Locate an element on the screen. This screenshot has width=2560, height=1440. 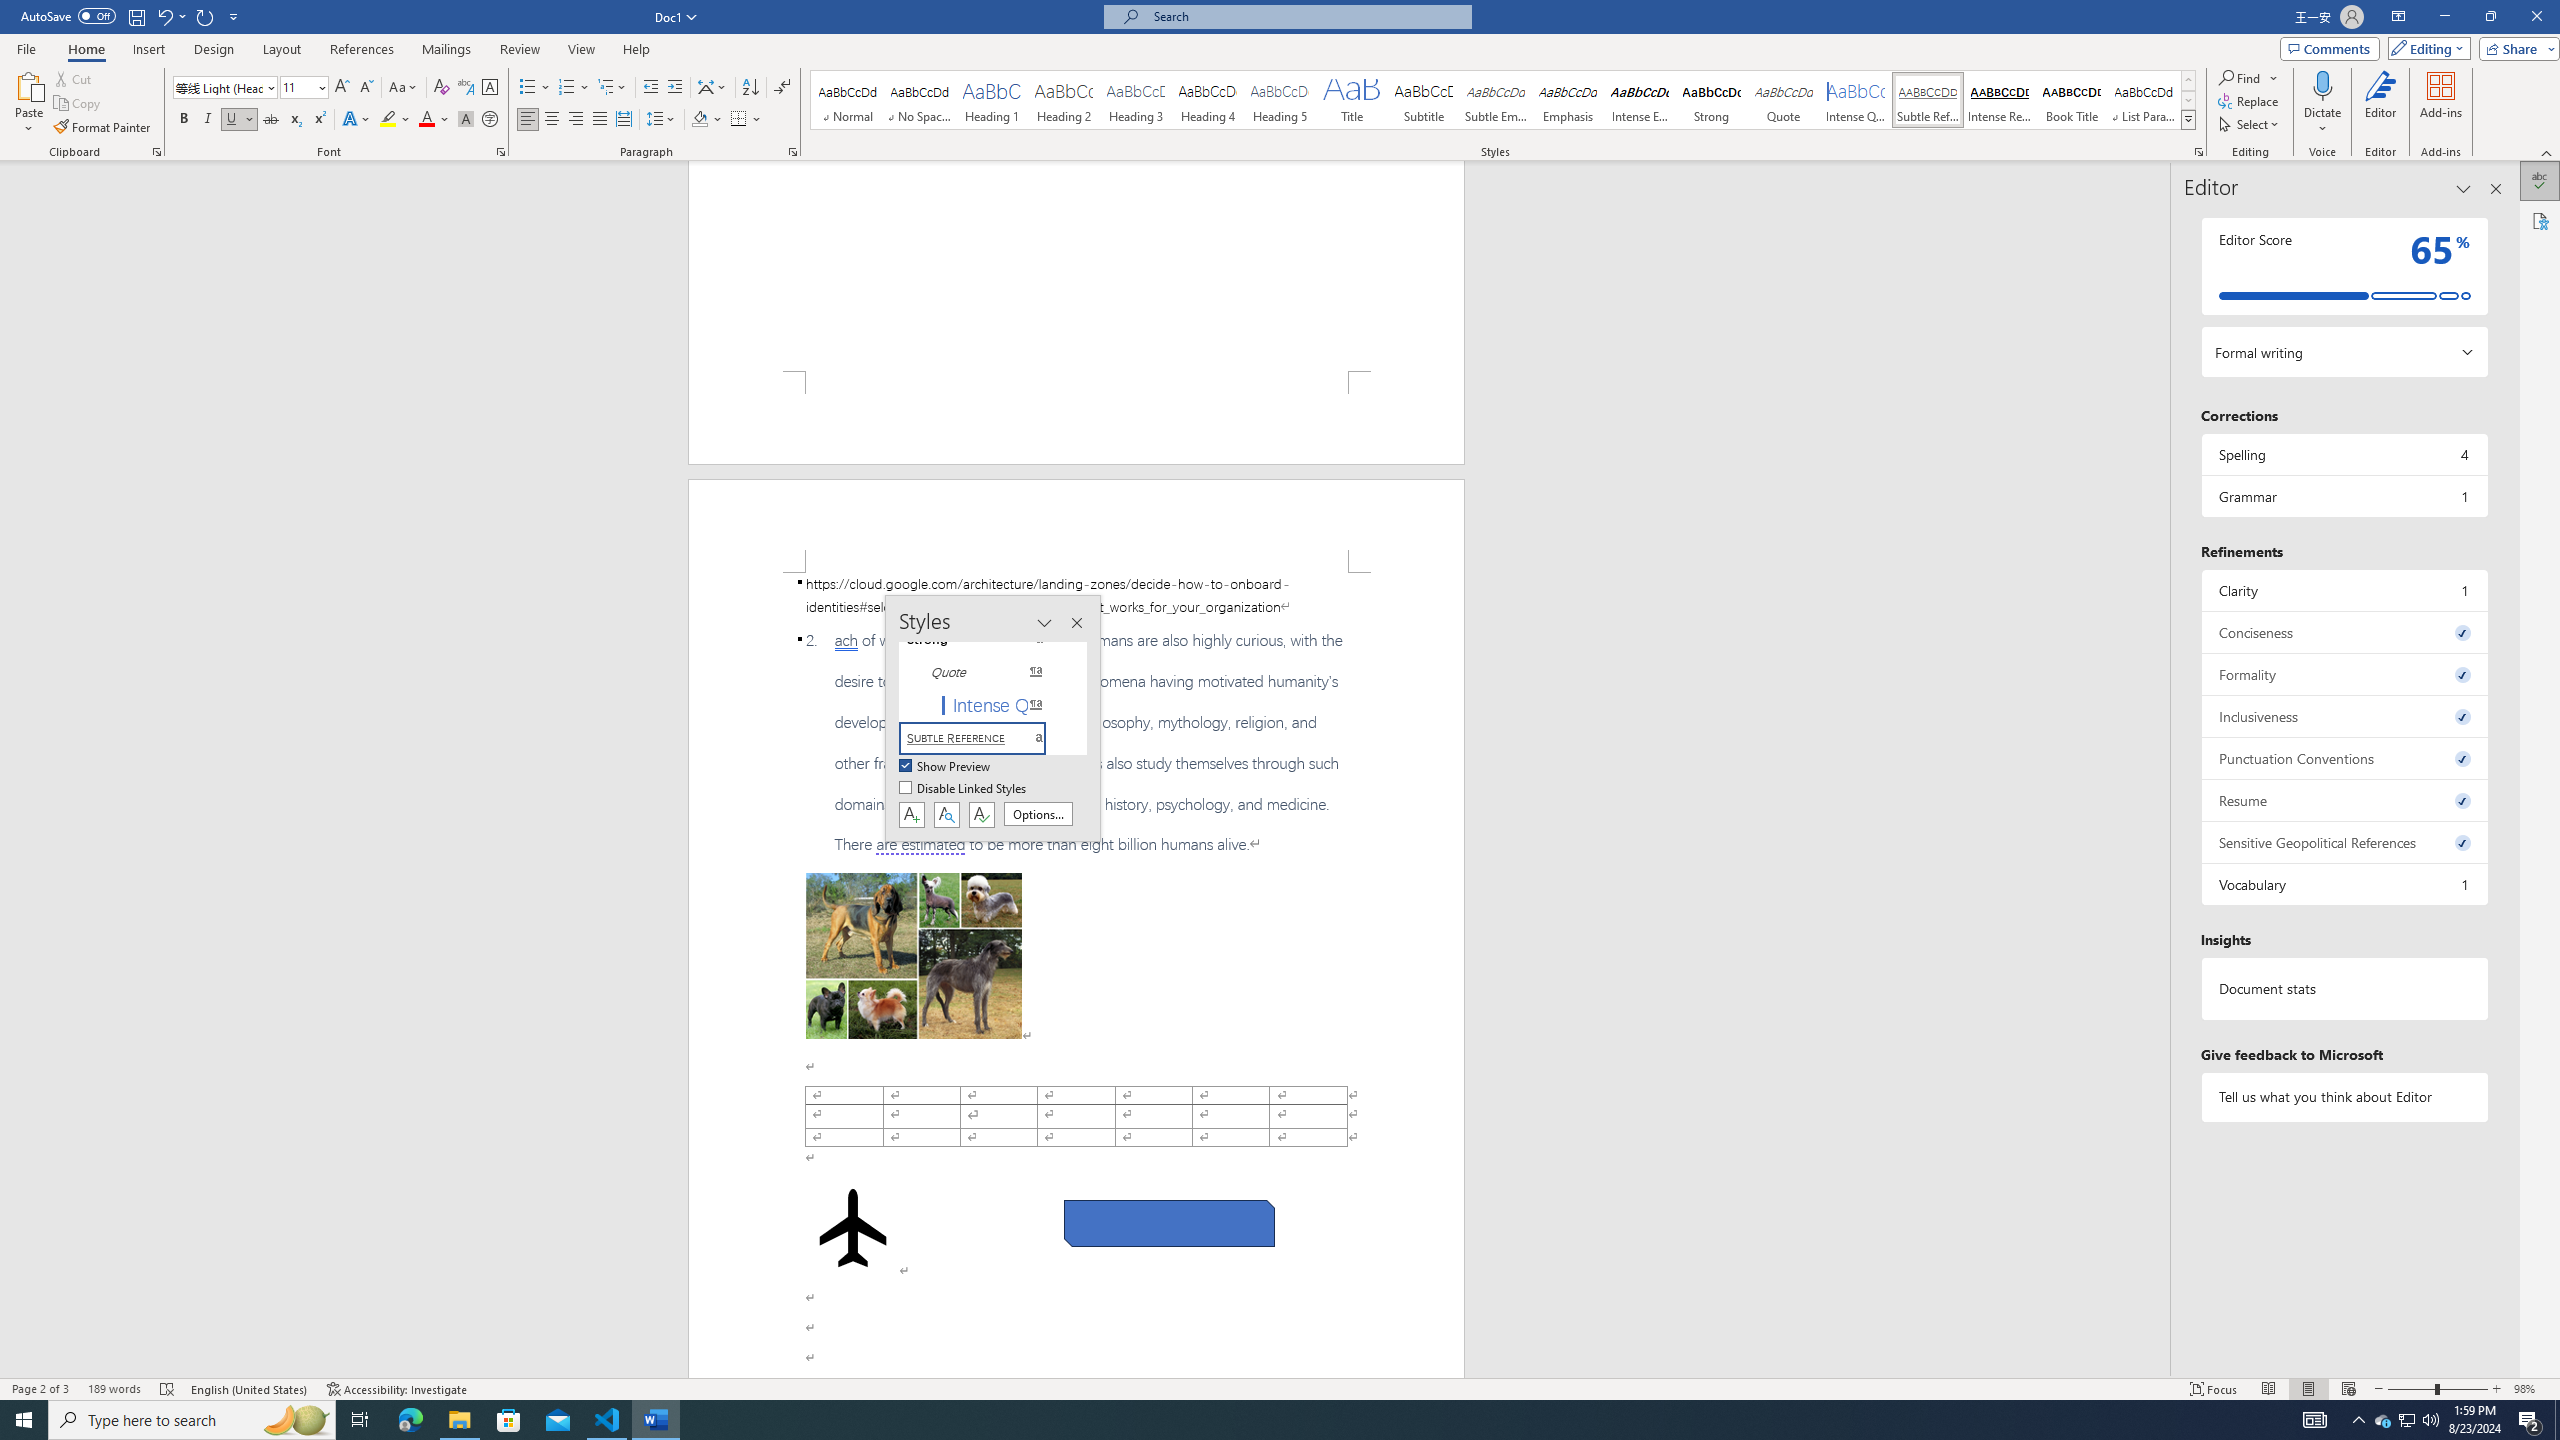
Editor Score 65% is located at coordinates (2344, 266).